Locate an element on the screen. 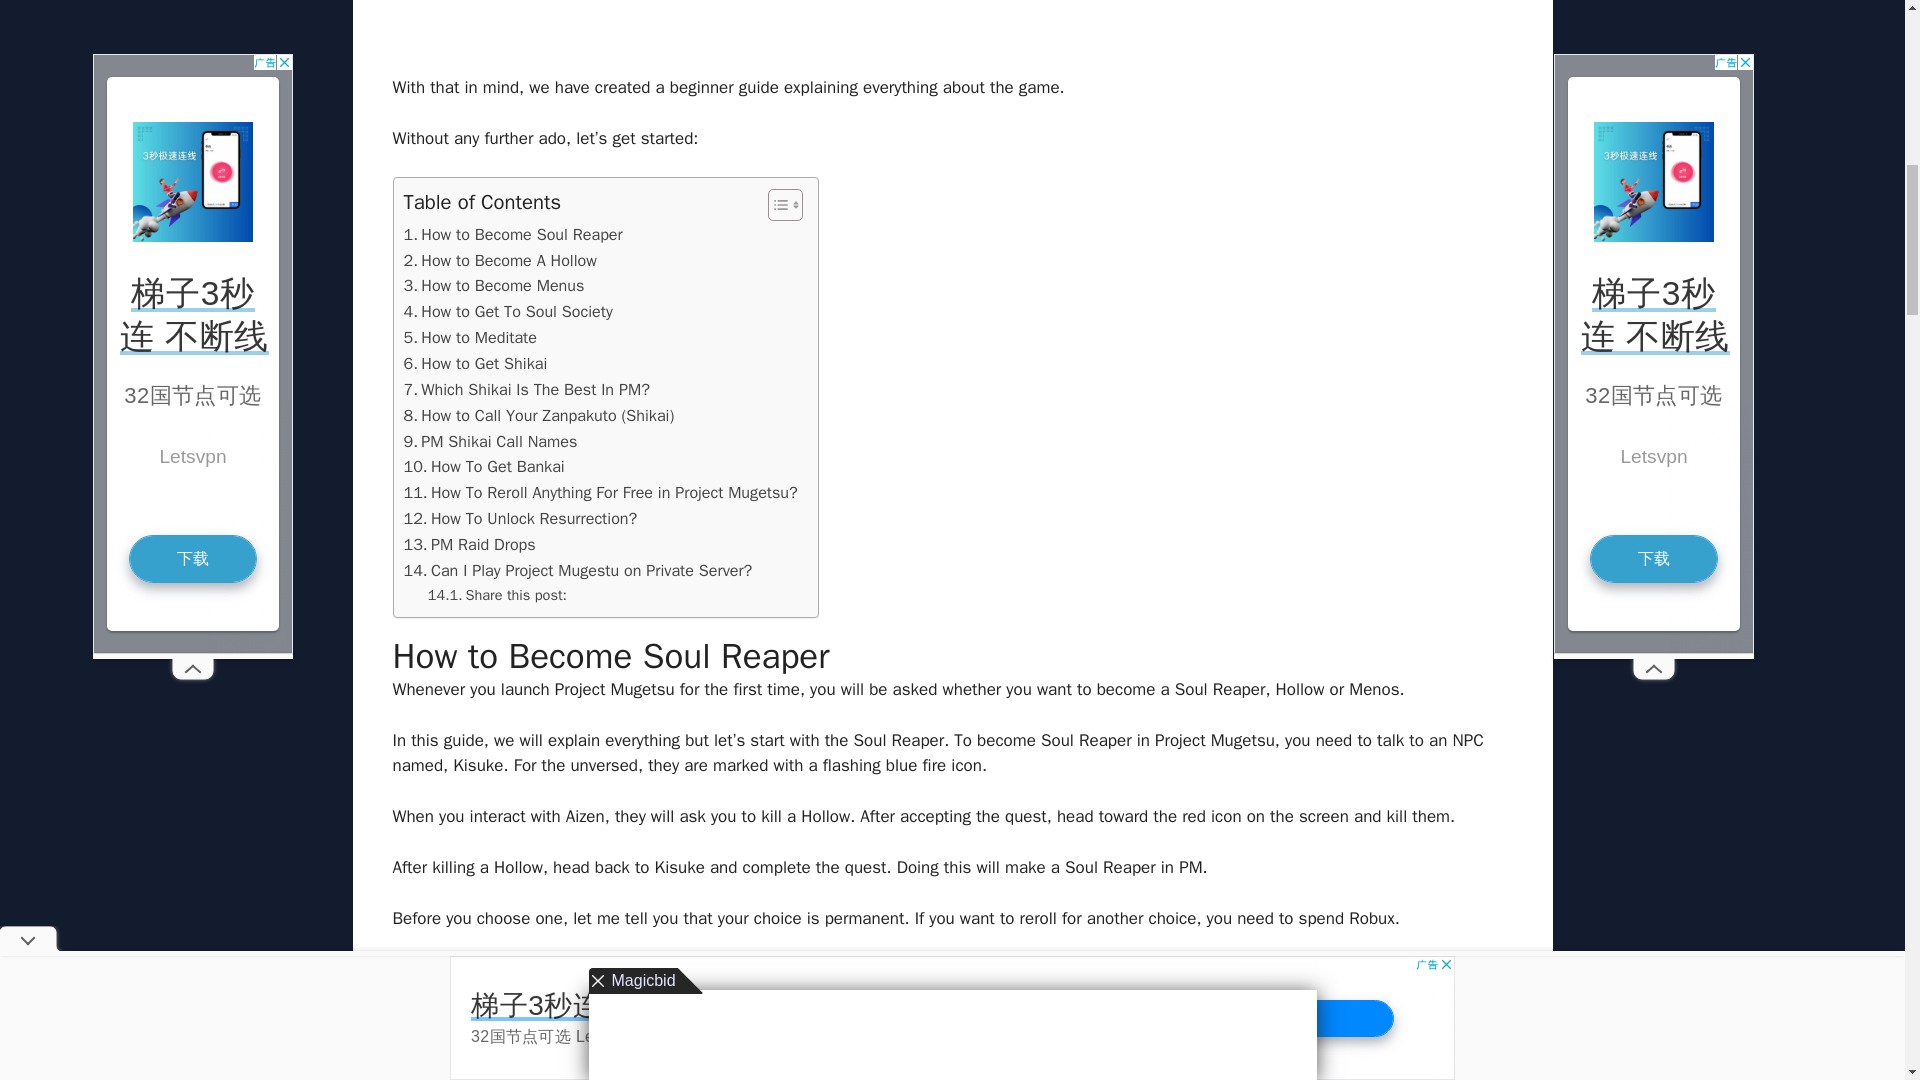 The width and height of the screenshot is (1920, 1080). Share this post: is located at coordinates (497, 595).